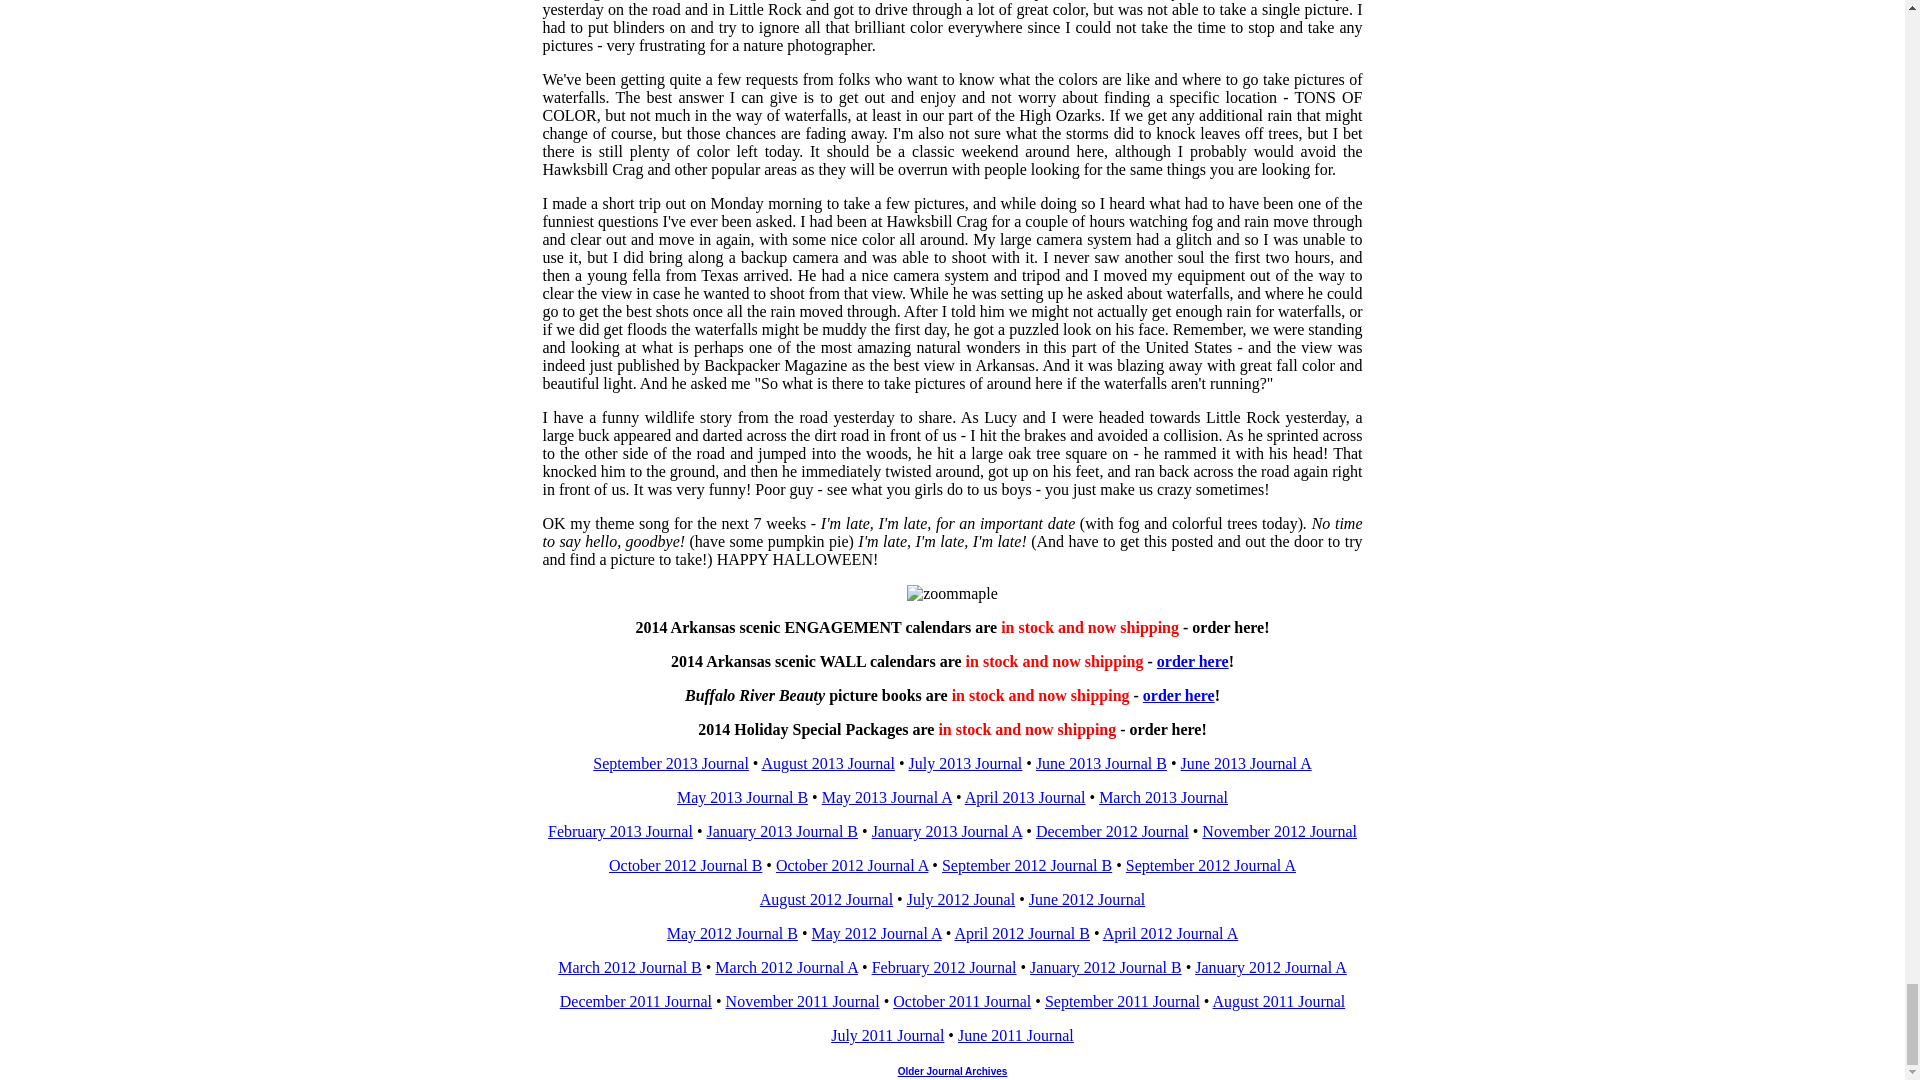 Image resolution: width=1920 pixels, height=1080 pixels. What do you see at coordinates (782, 831) in the screenshot?
I see `January 2013 Journal B` at bounding box center [782, 831].